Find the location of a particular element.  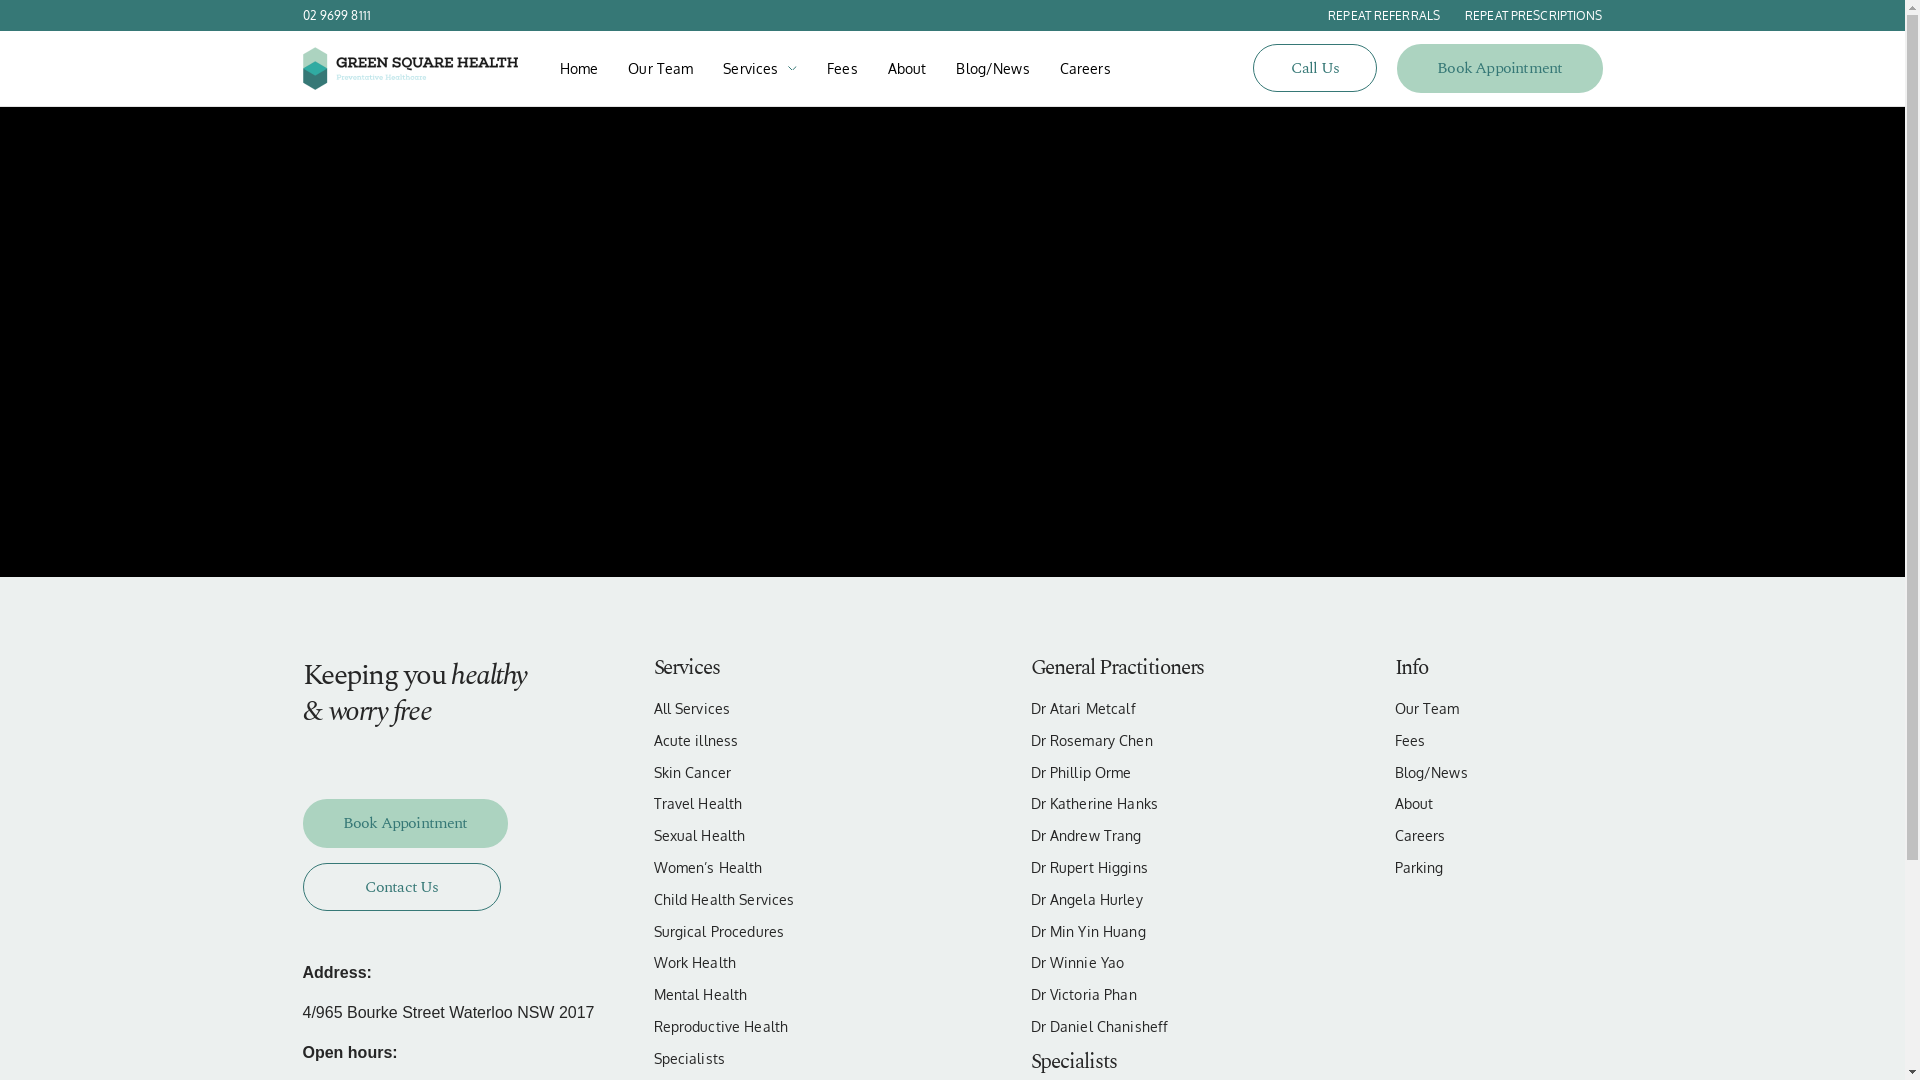

Dr Katherine Hanks is located at coordinates (1130, 804).